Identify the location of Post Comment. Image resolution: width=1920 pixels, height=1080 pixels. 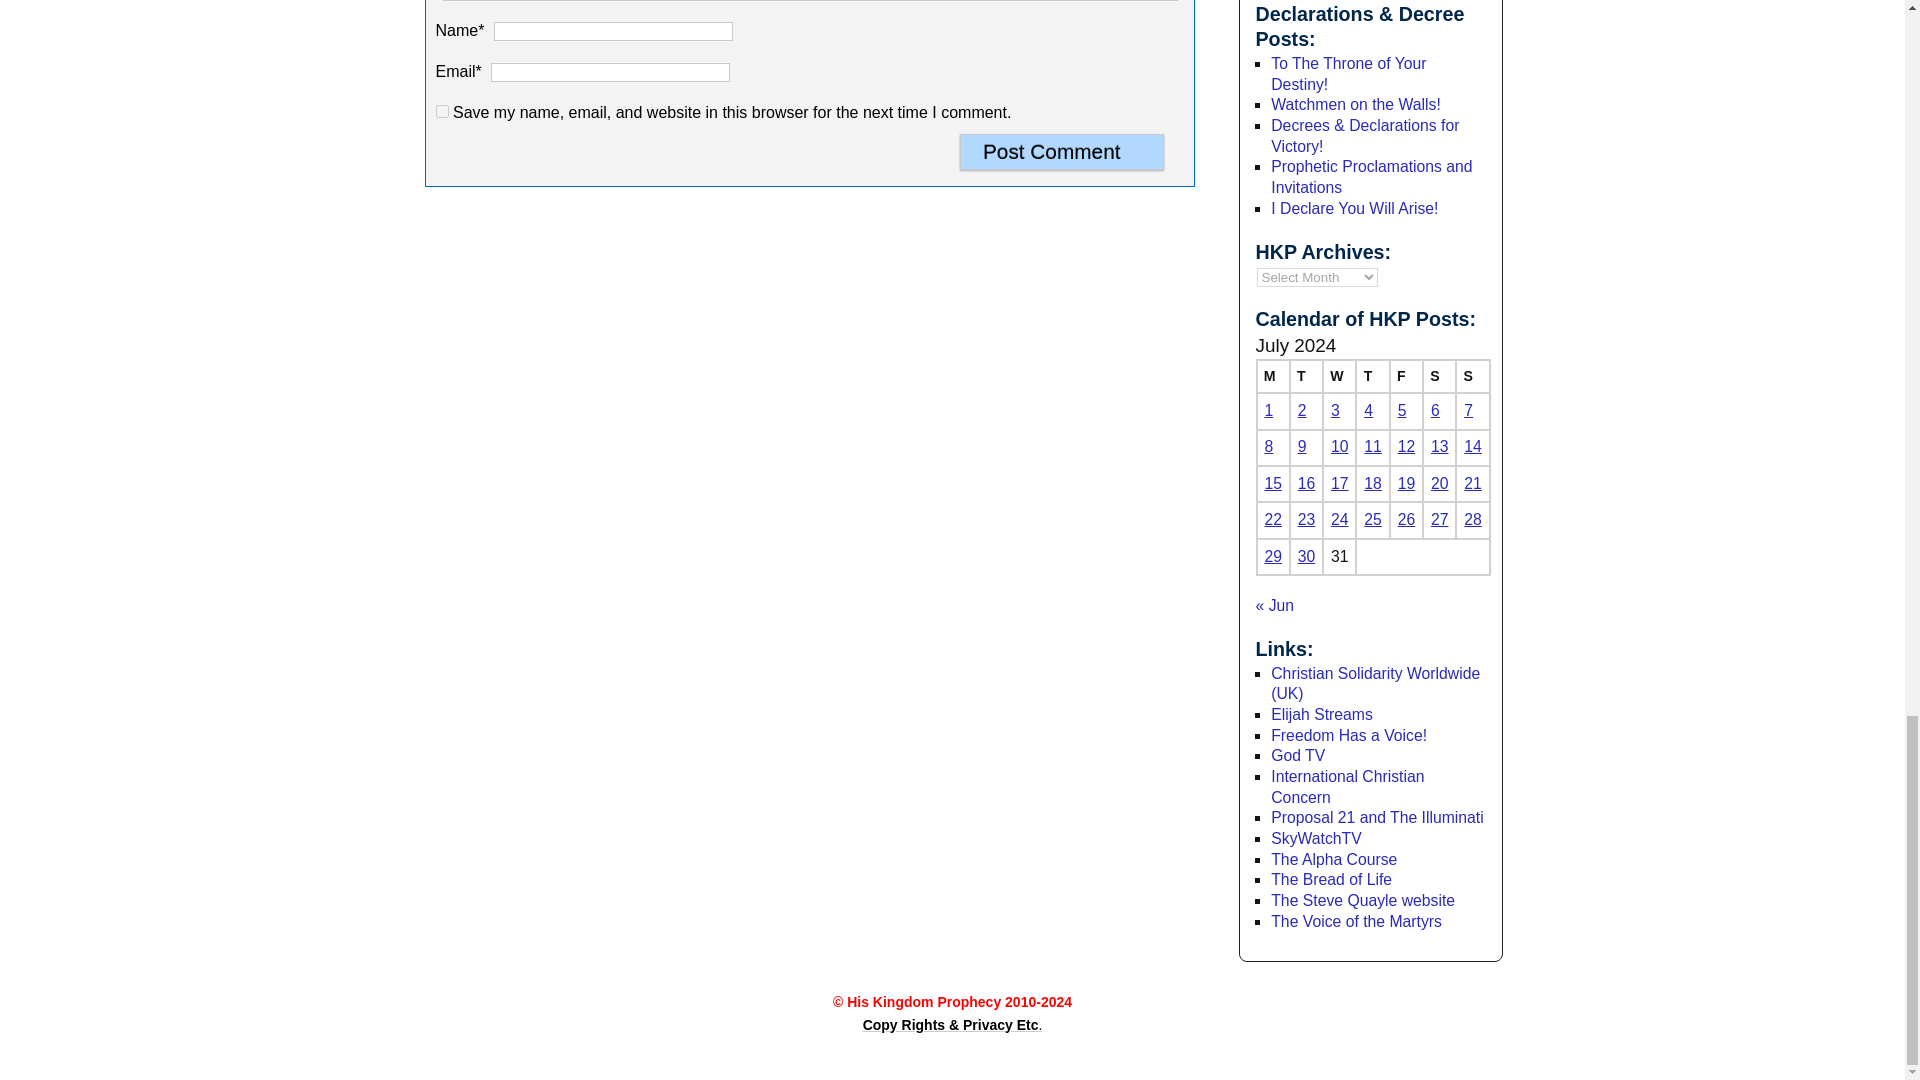
(1062, 151).